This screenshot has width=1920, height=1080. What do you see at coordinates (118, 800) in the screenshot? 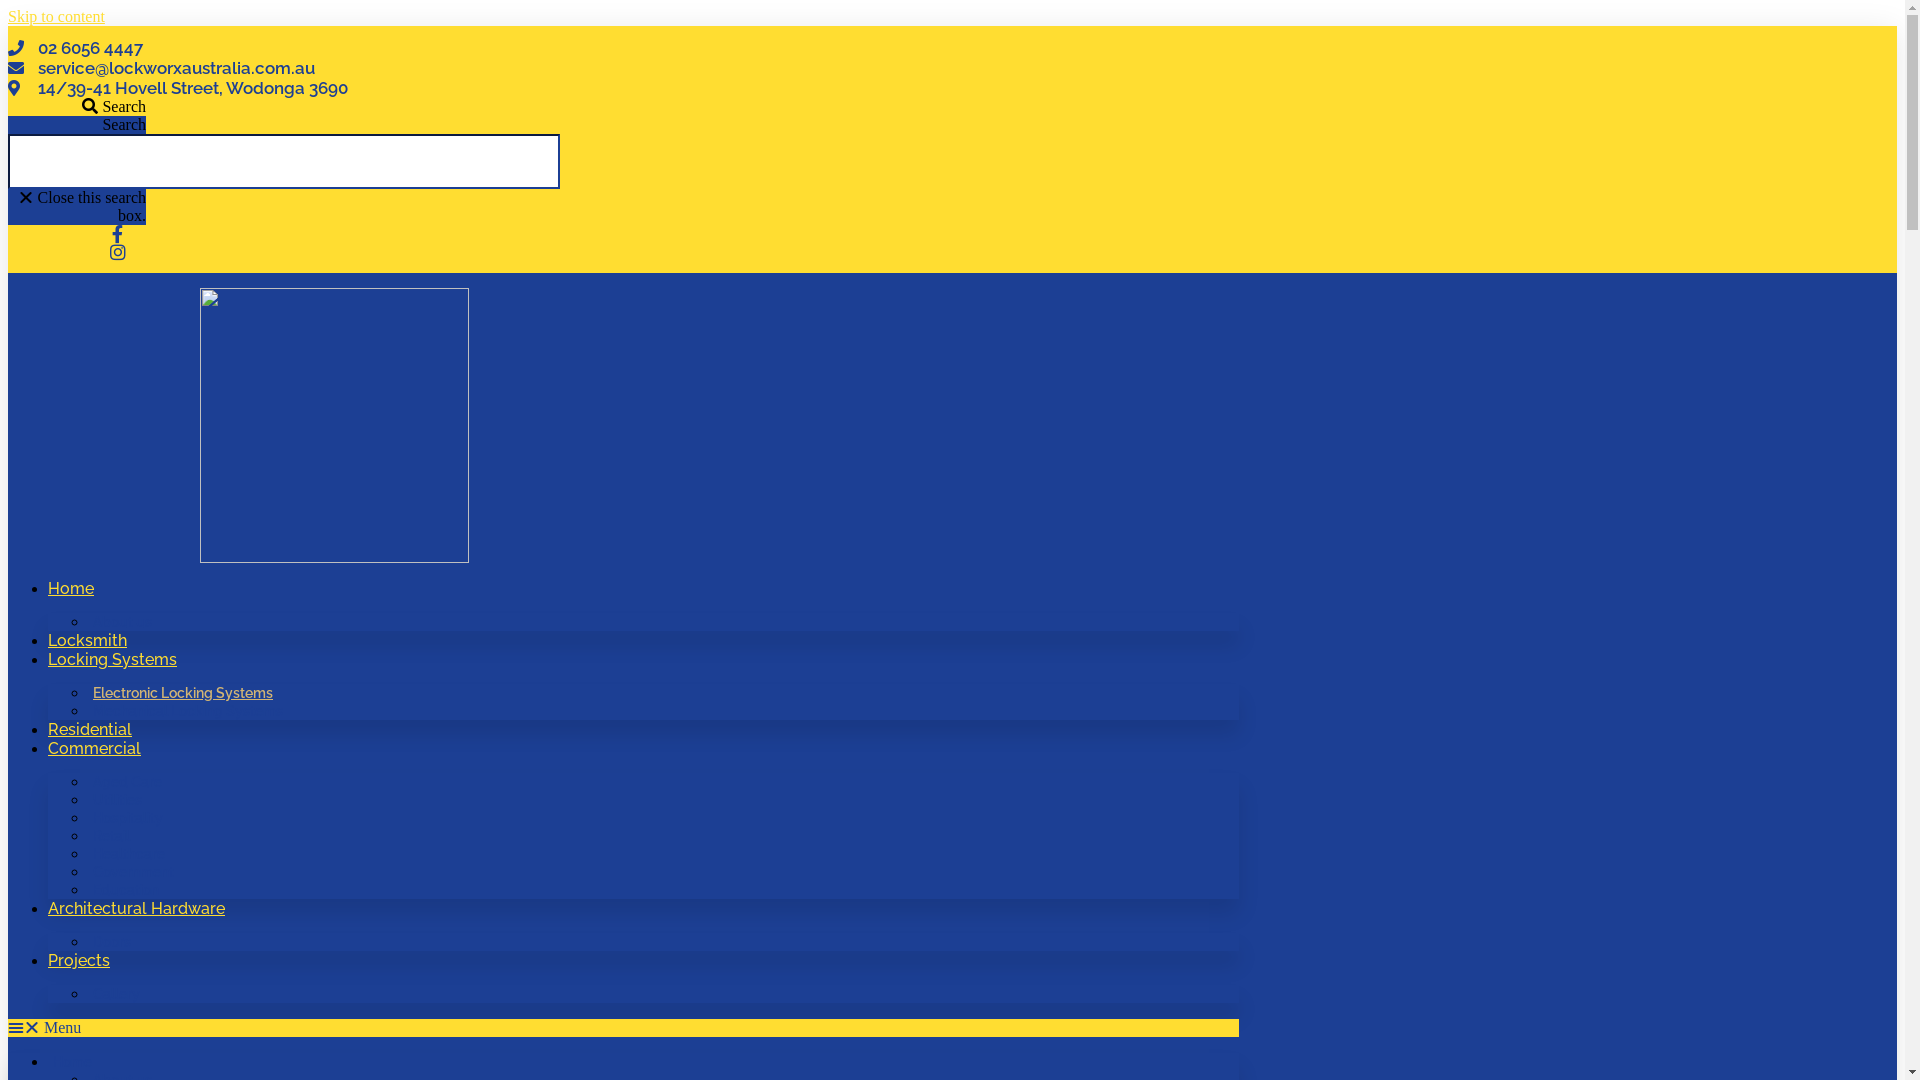
I see `Utilities` at bounding box center [118, 800].